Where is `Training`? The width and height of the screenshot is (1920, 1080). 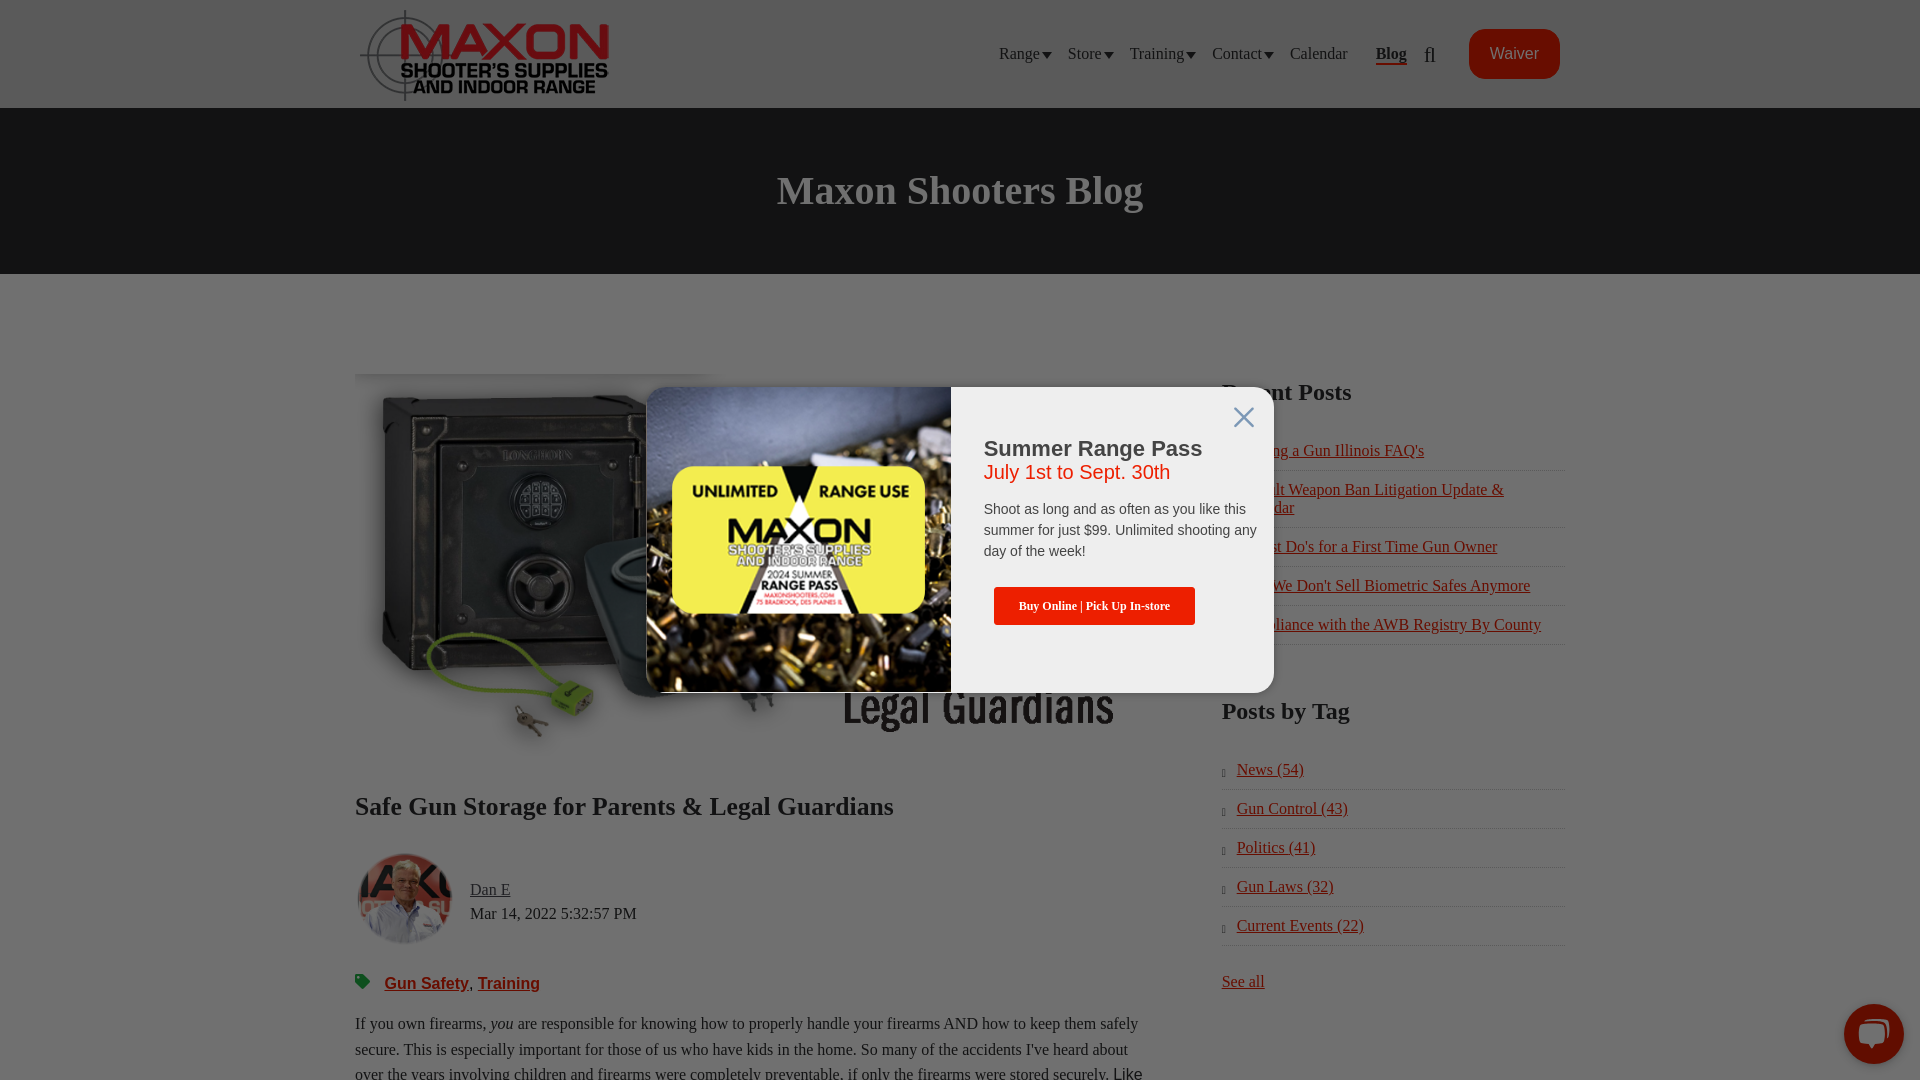
Training is located at coordinates (1157, 53).